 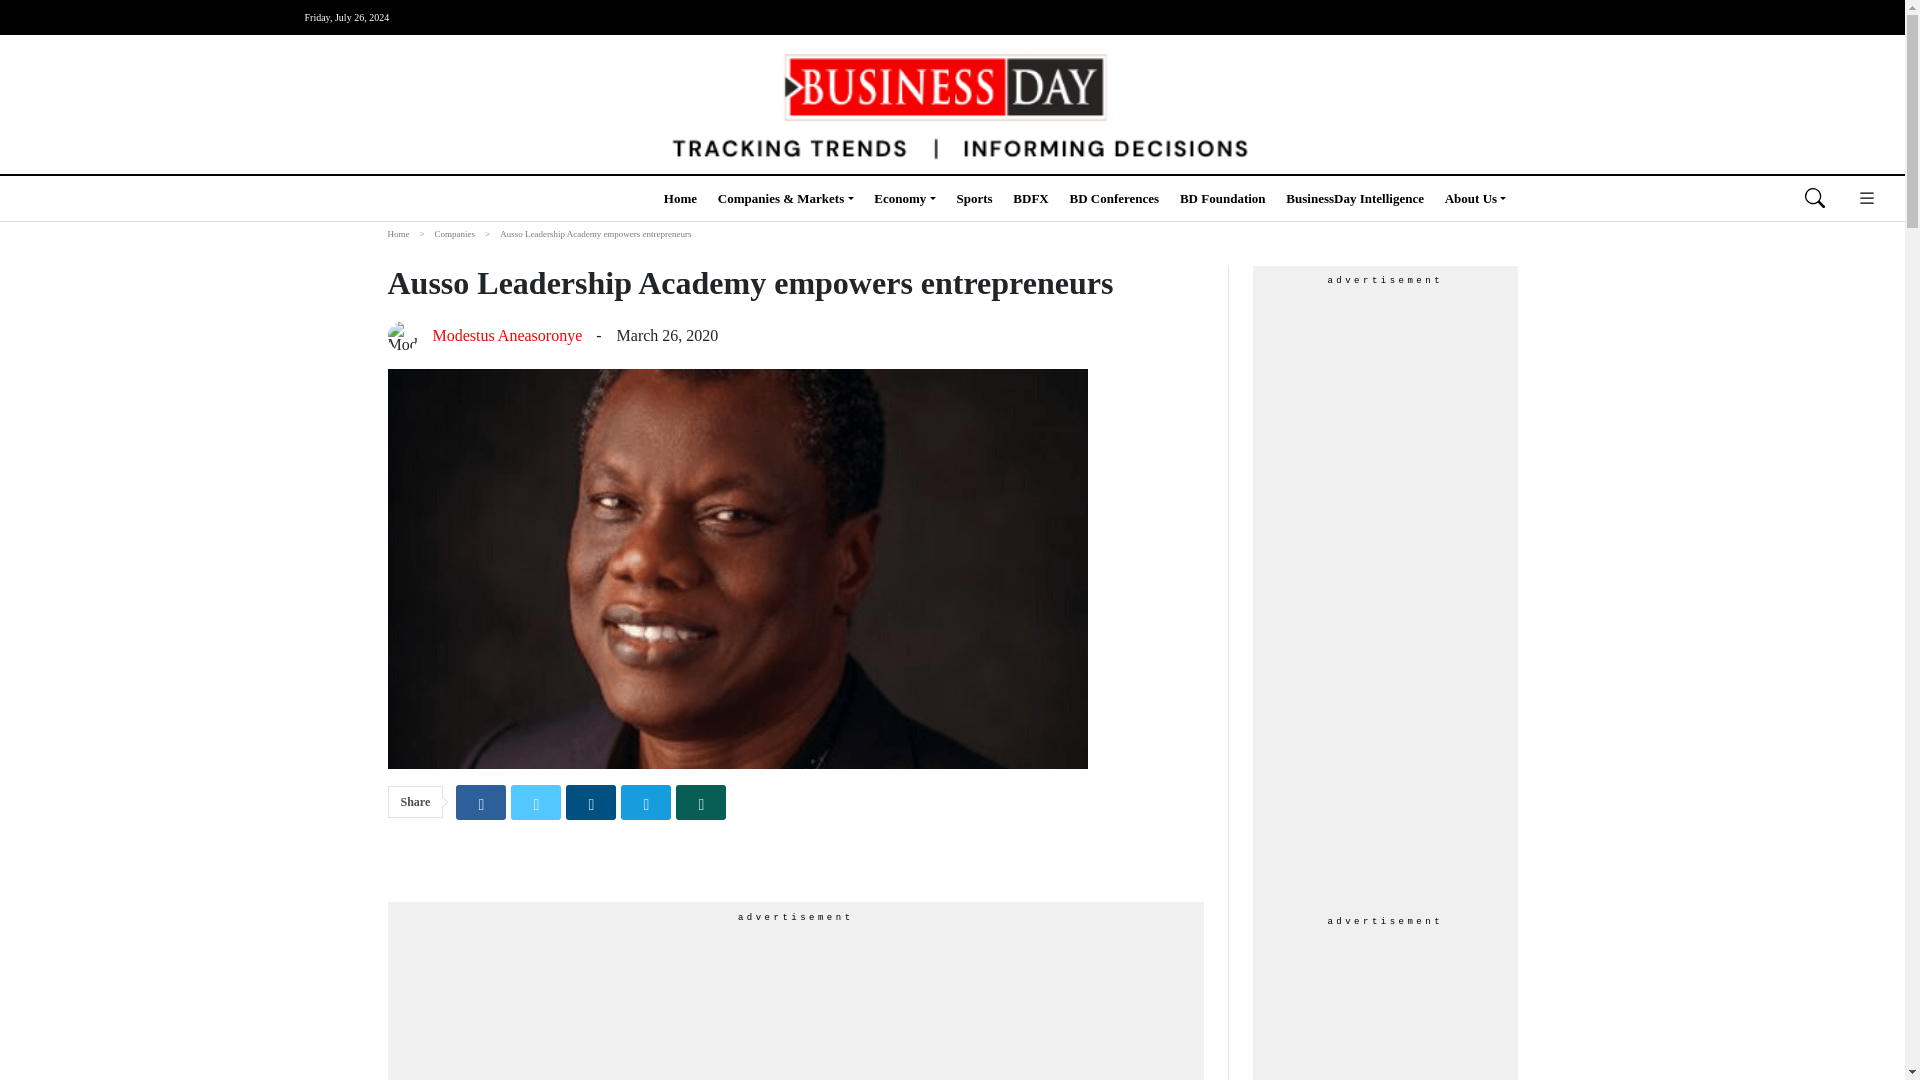 I want to click on BD Conferences, so click(x=1114, y=198).